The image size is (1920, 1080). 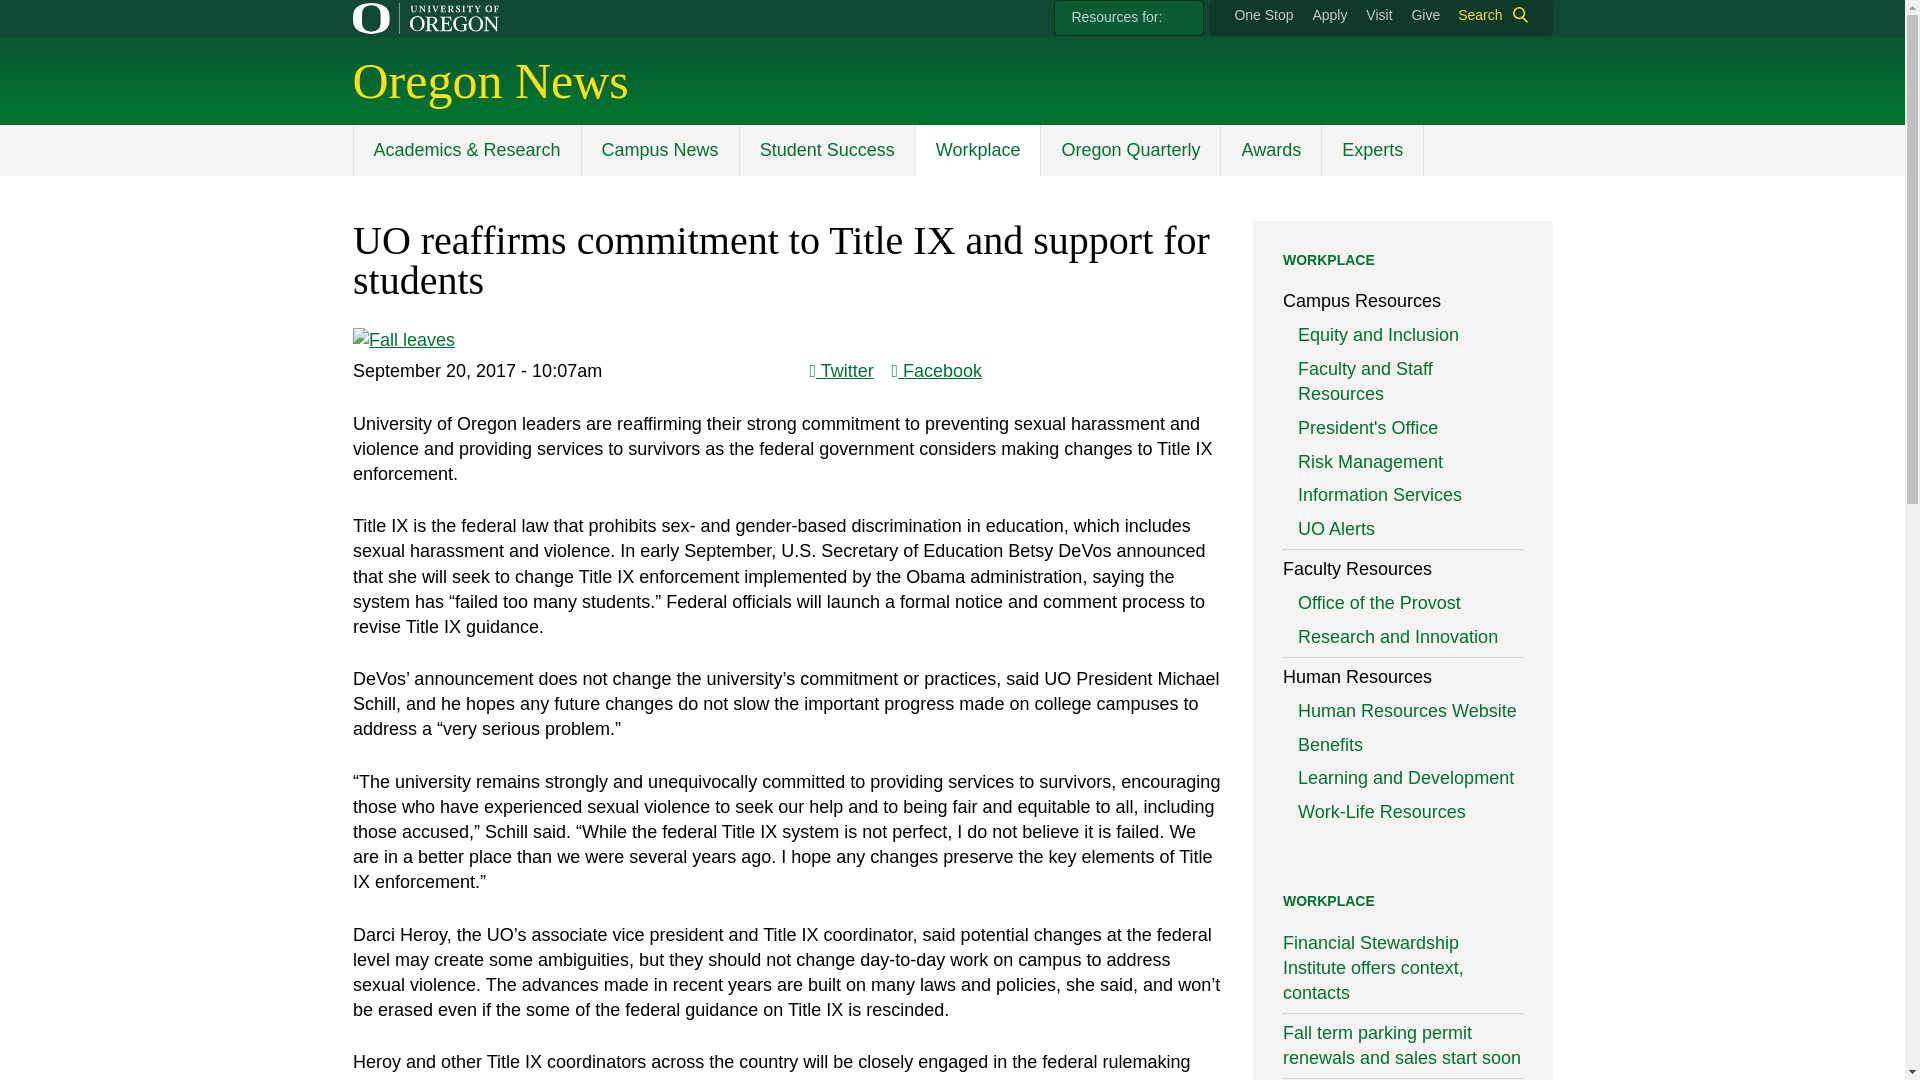 What do you see at coordinates (1378, 14) in the screenshot?
I see `Visit` at bounding box center [1378, 14].